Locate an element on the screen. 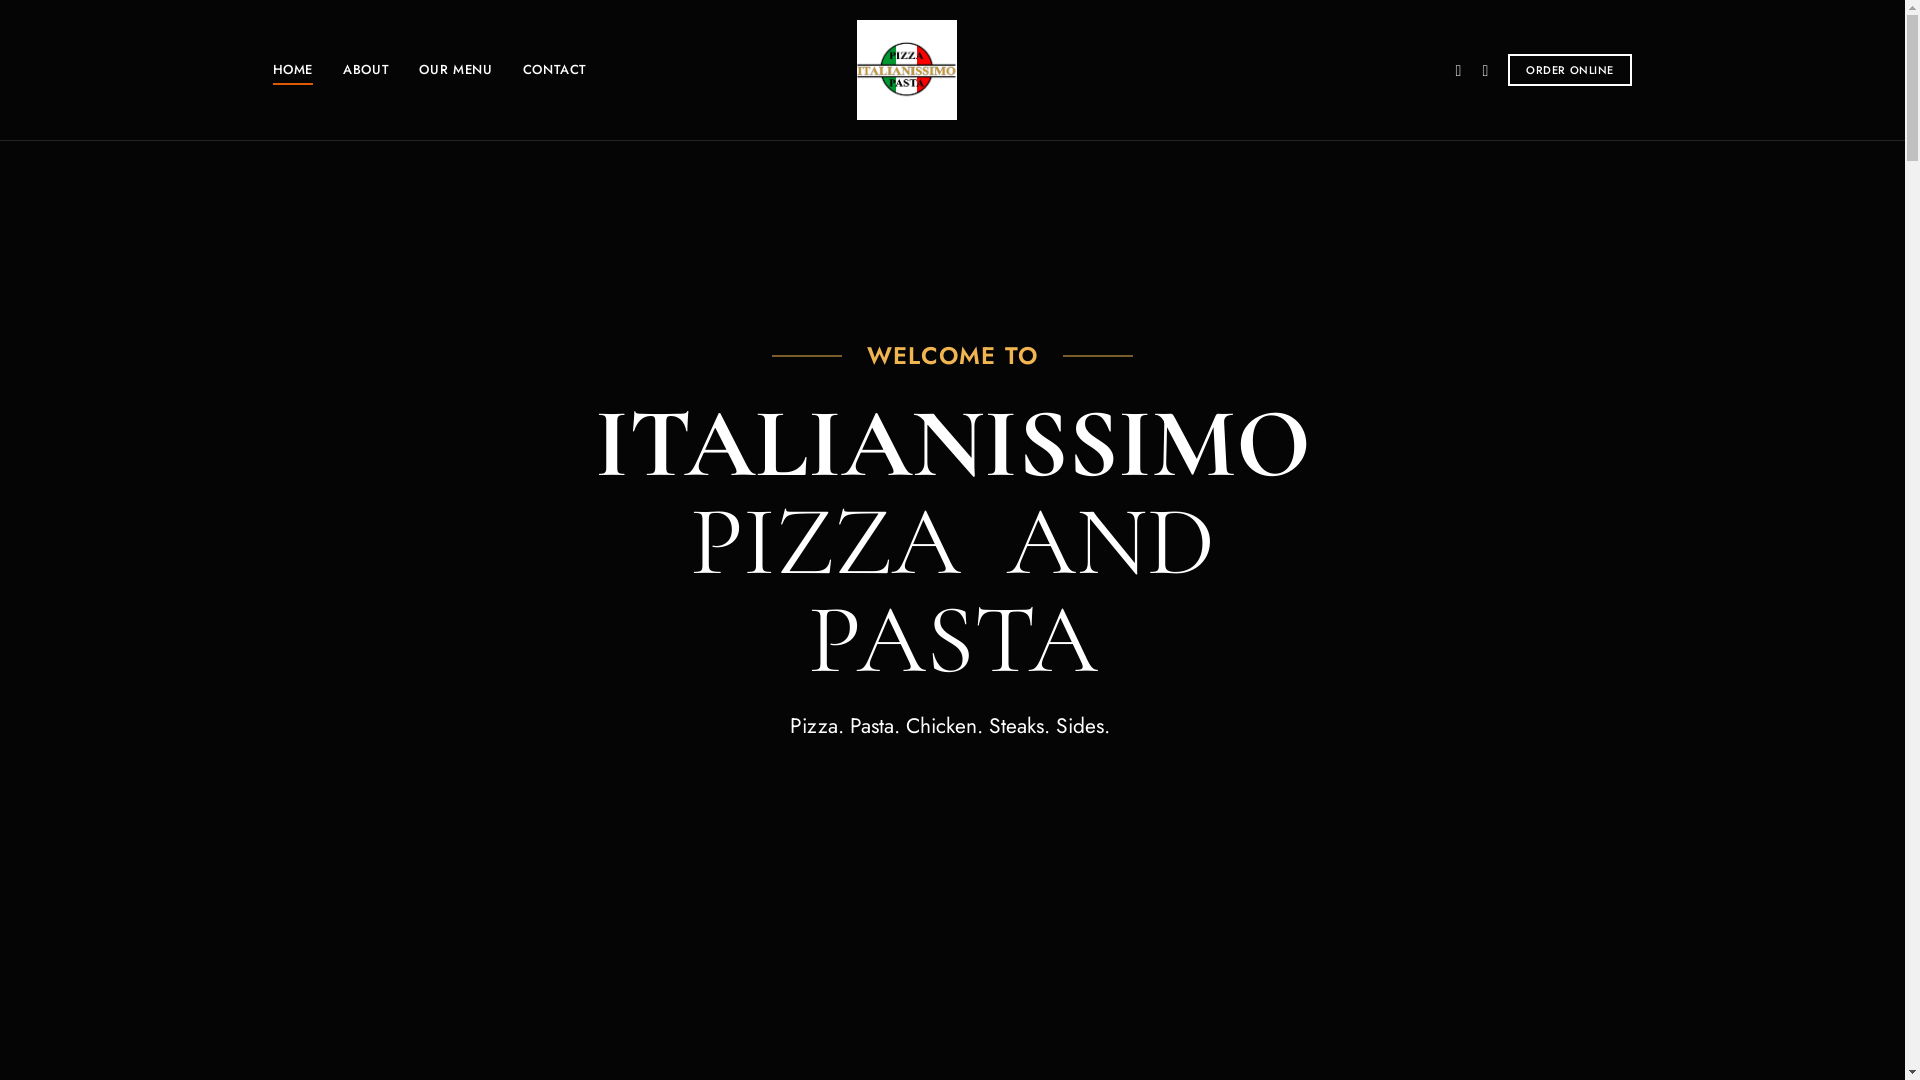 This screenshot has width=1920, height=1080. Instagram is located at coordinates (1485, 71).